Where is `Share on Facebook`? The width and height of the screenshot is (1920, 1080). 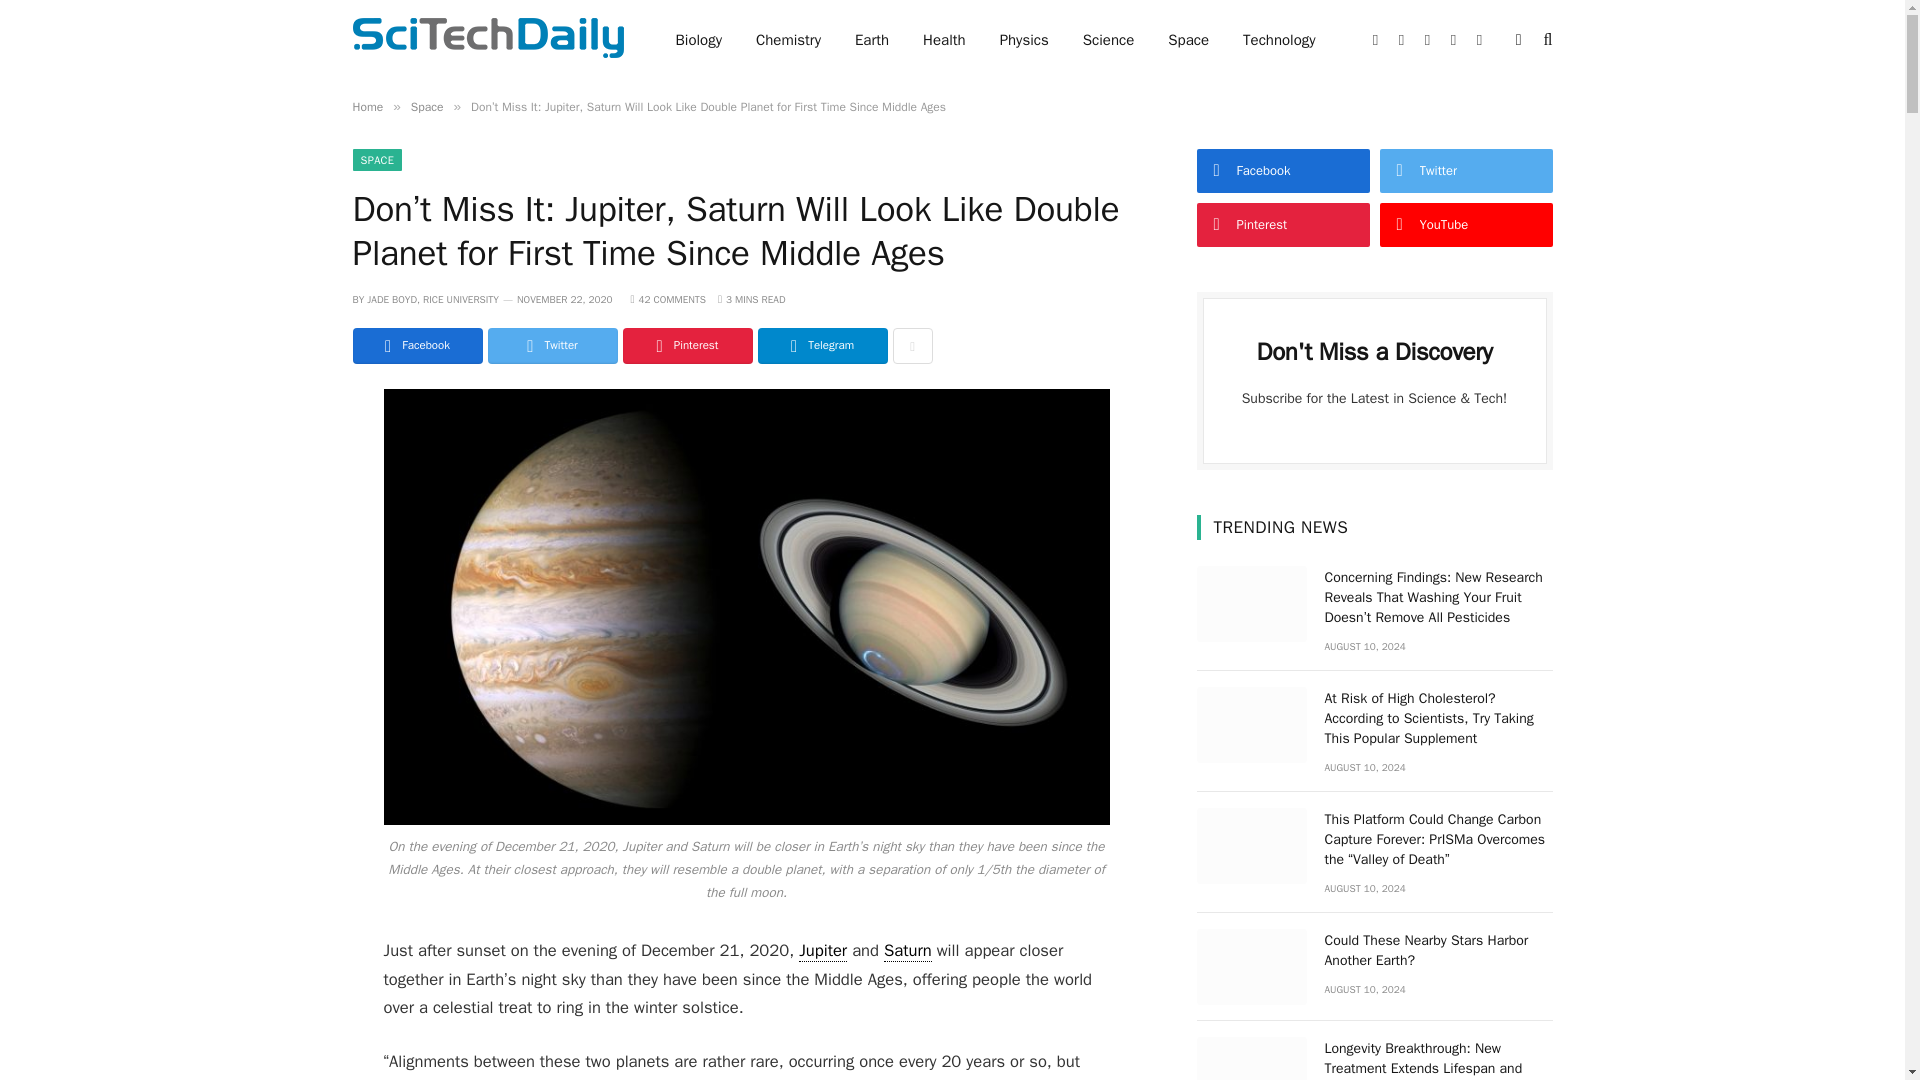
Share on Facebook is located at coordinates (416, 346).